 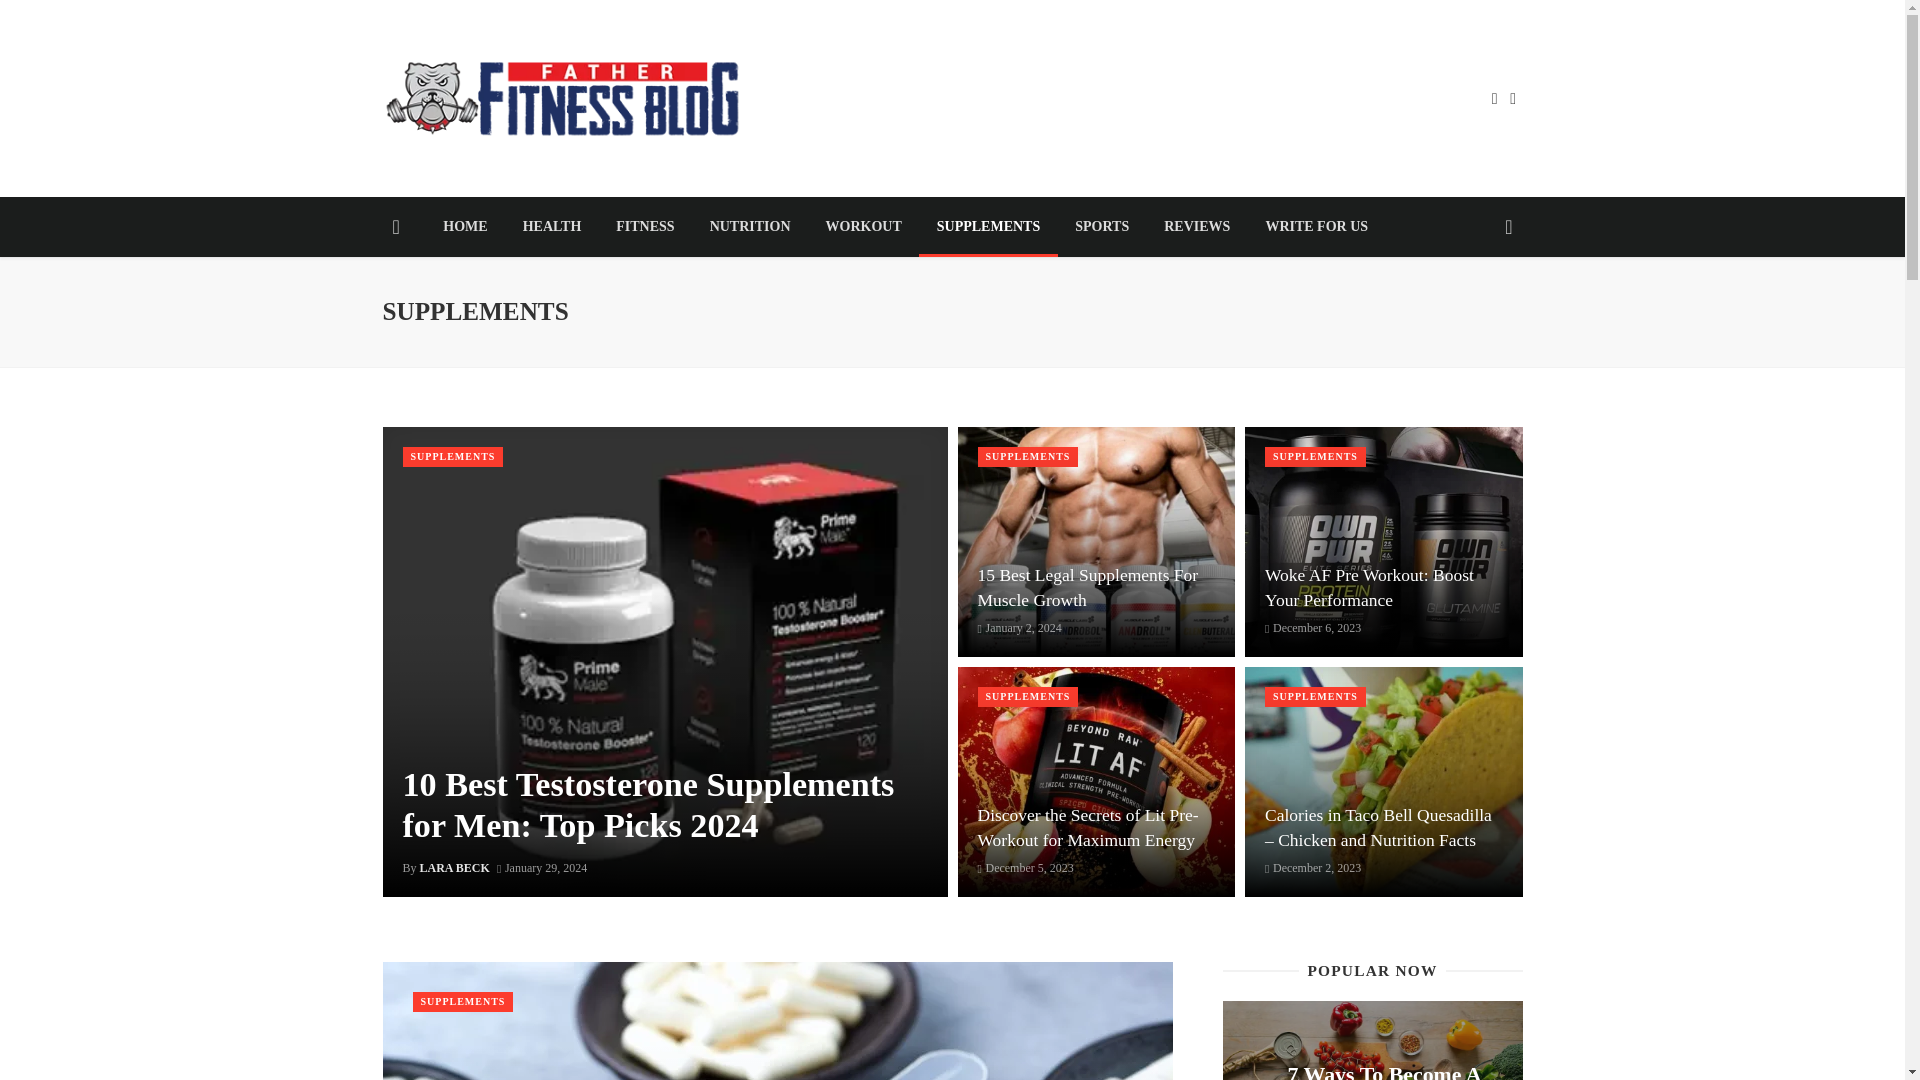 I want to click on HOME, so click(x=465, y=226).